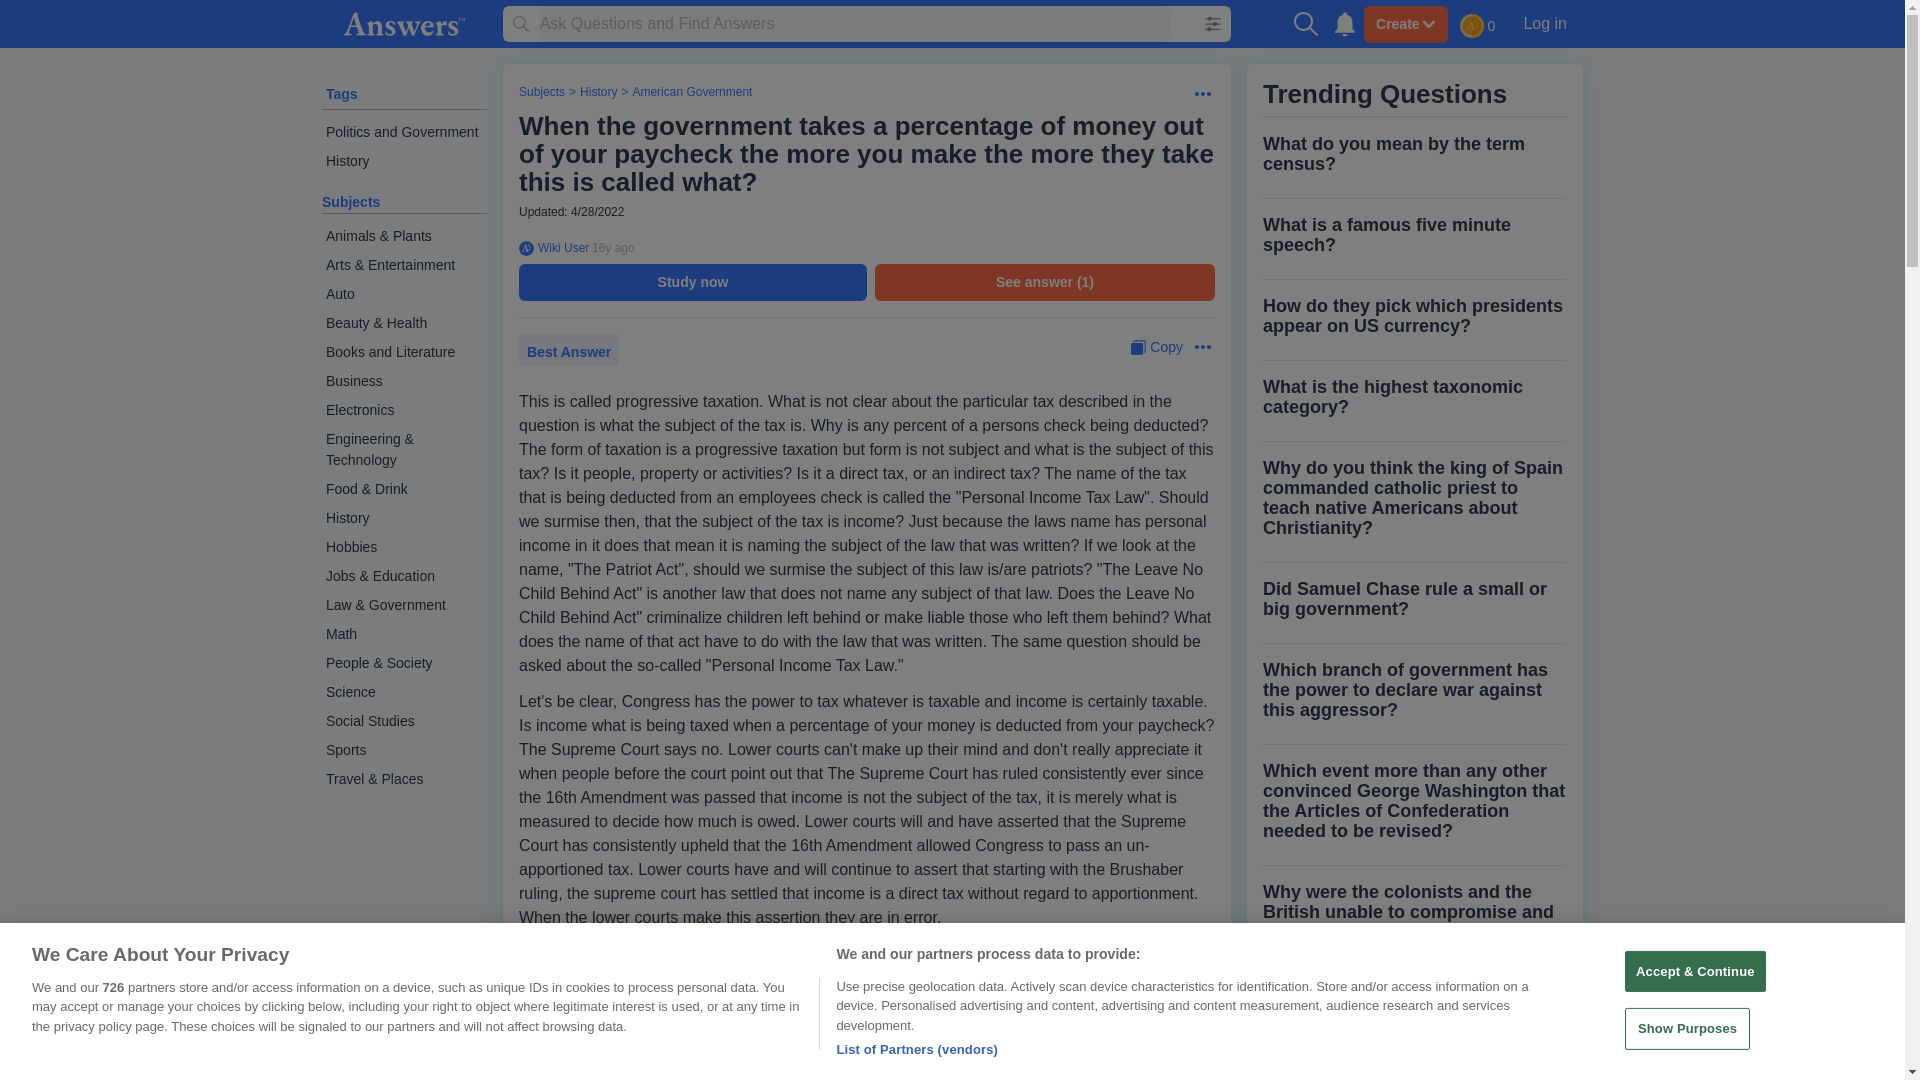  I want to click on Math, so click(404, 634).